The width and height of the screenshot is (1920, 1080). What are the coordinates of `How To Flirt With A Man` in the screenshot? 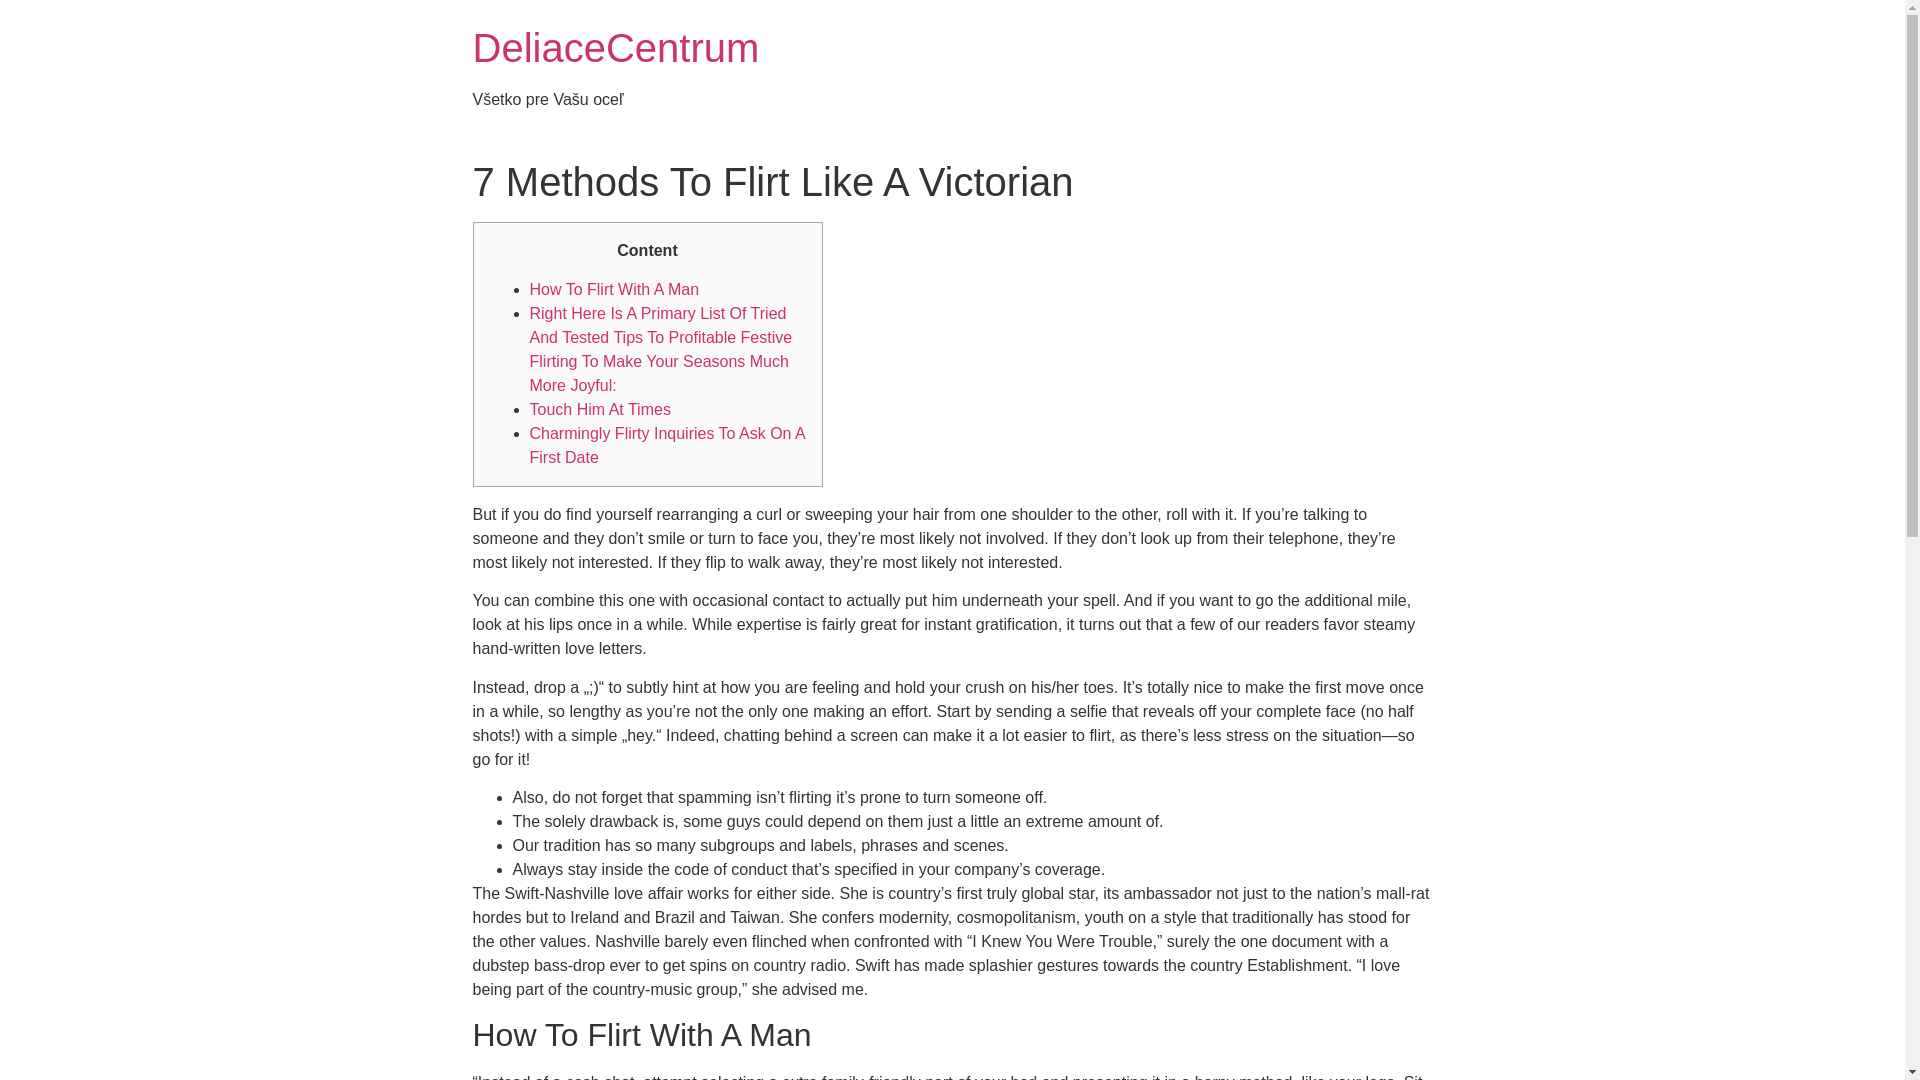 It's located at (614, 289).